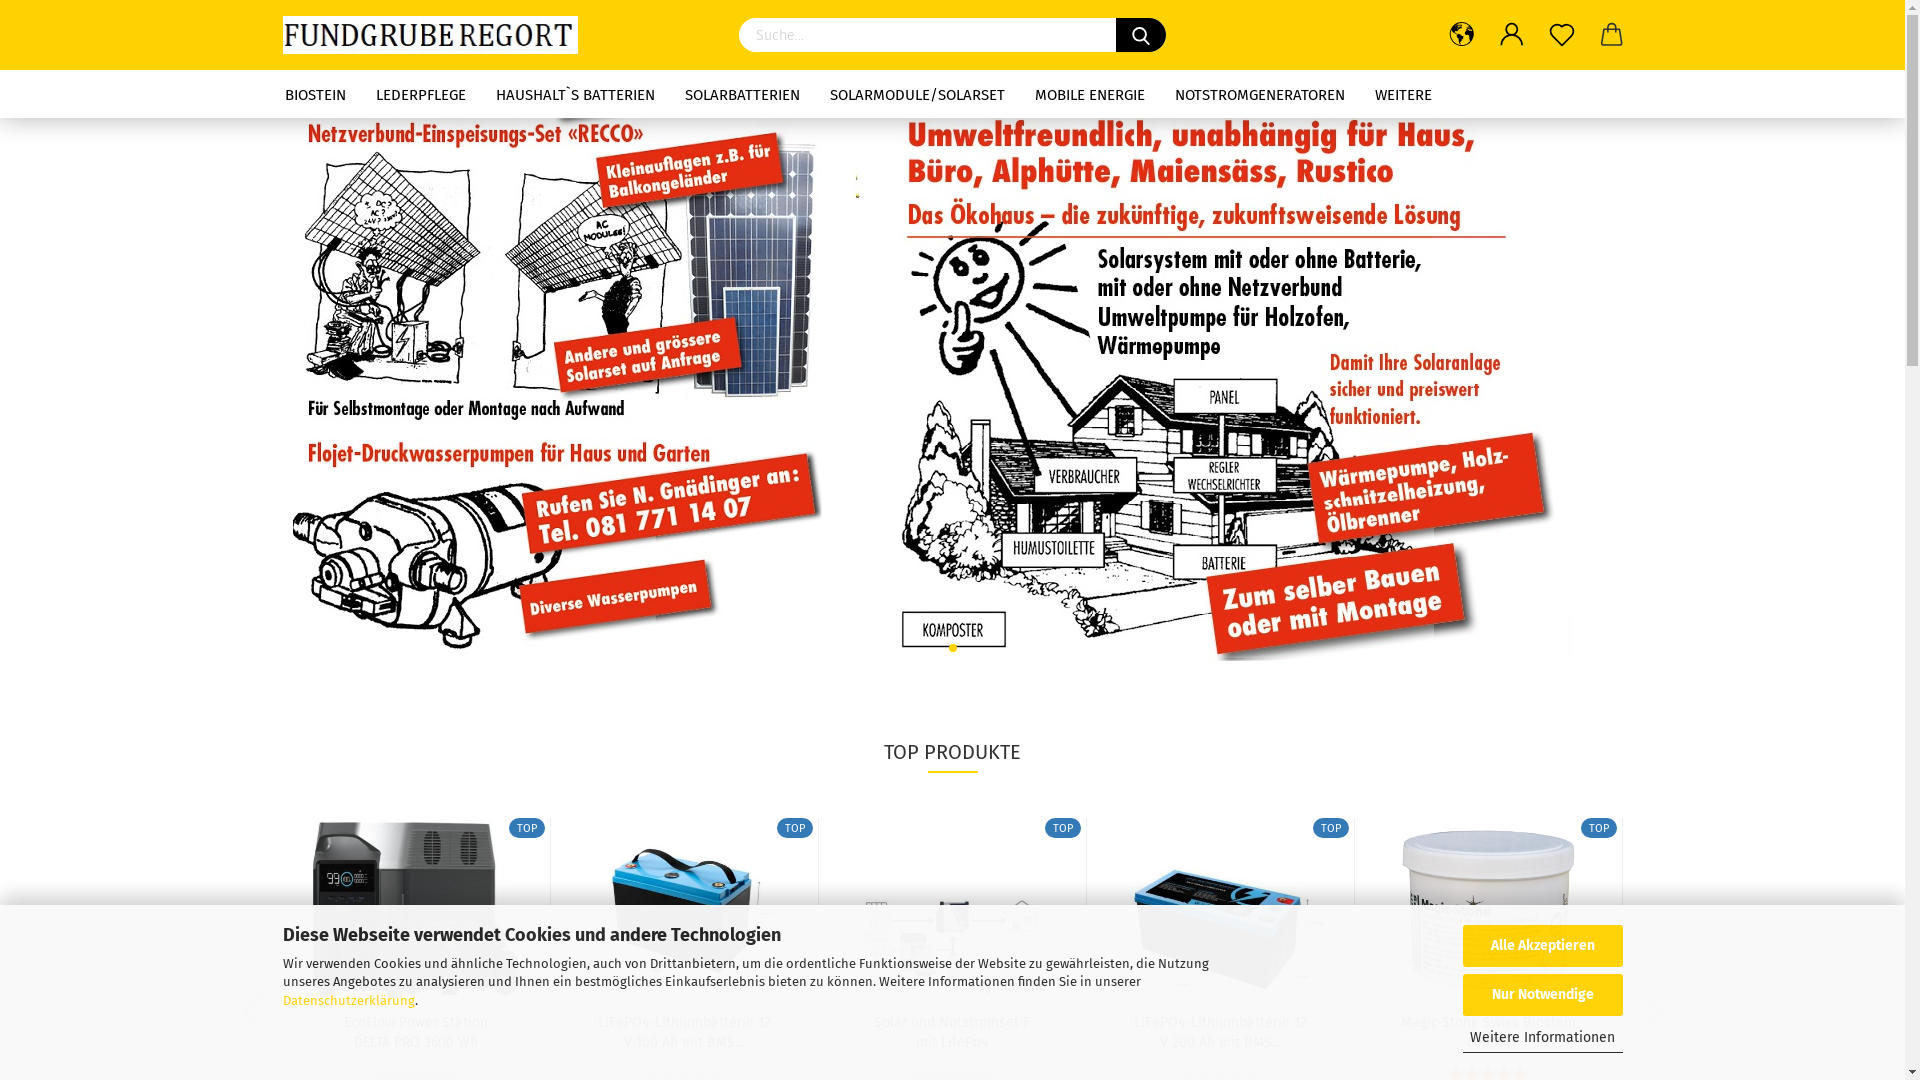  What do you see at coordinates (1542, 945) in the screenshot?
I see `Alle Akzeptieren` at bounding box center [1542, 945].